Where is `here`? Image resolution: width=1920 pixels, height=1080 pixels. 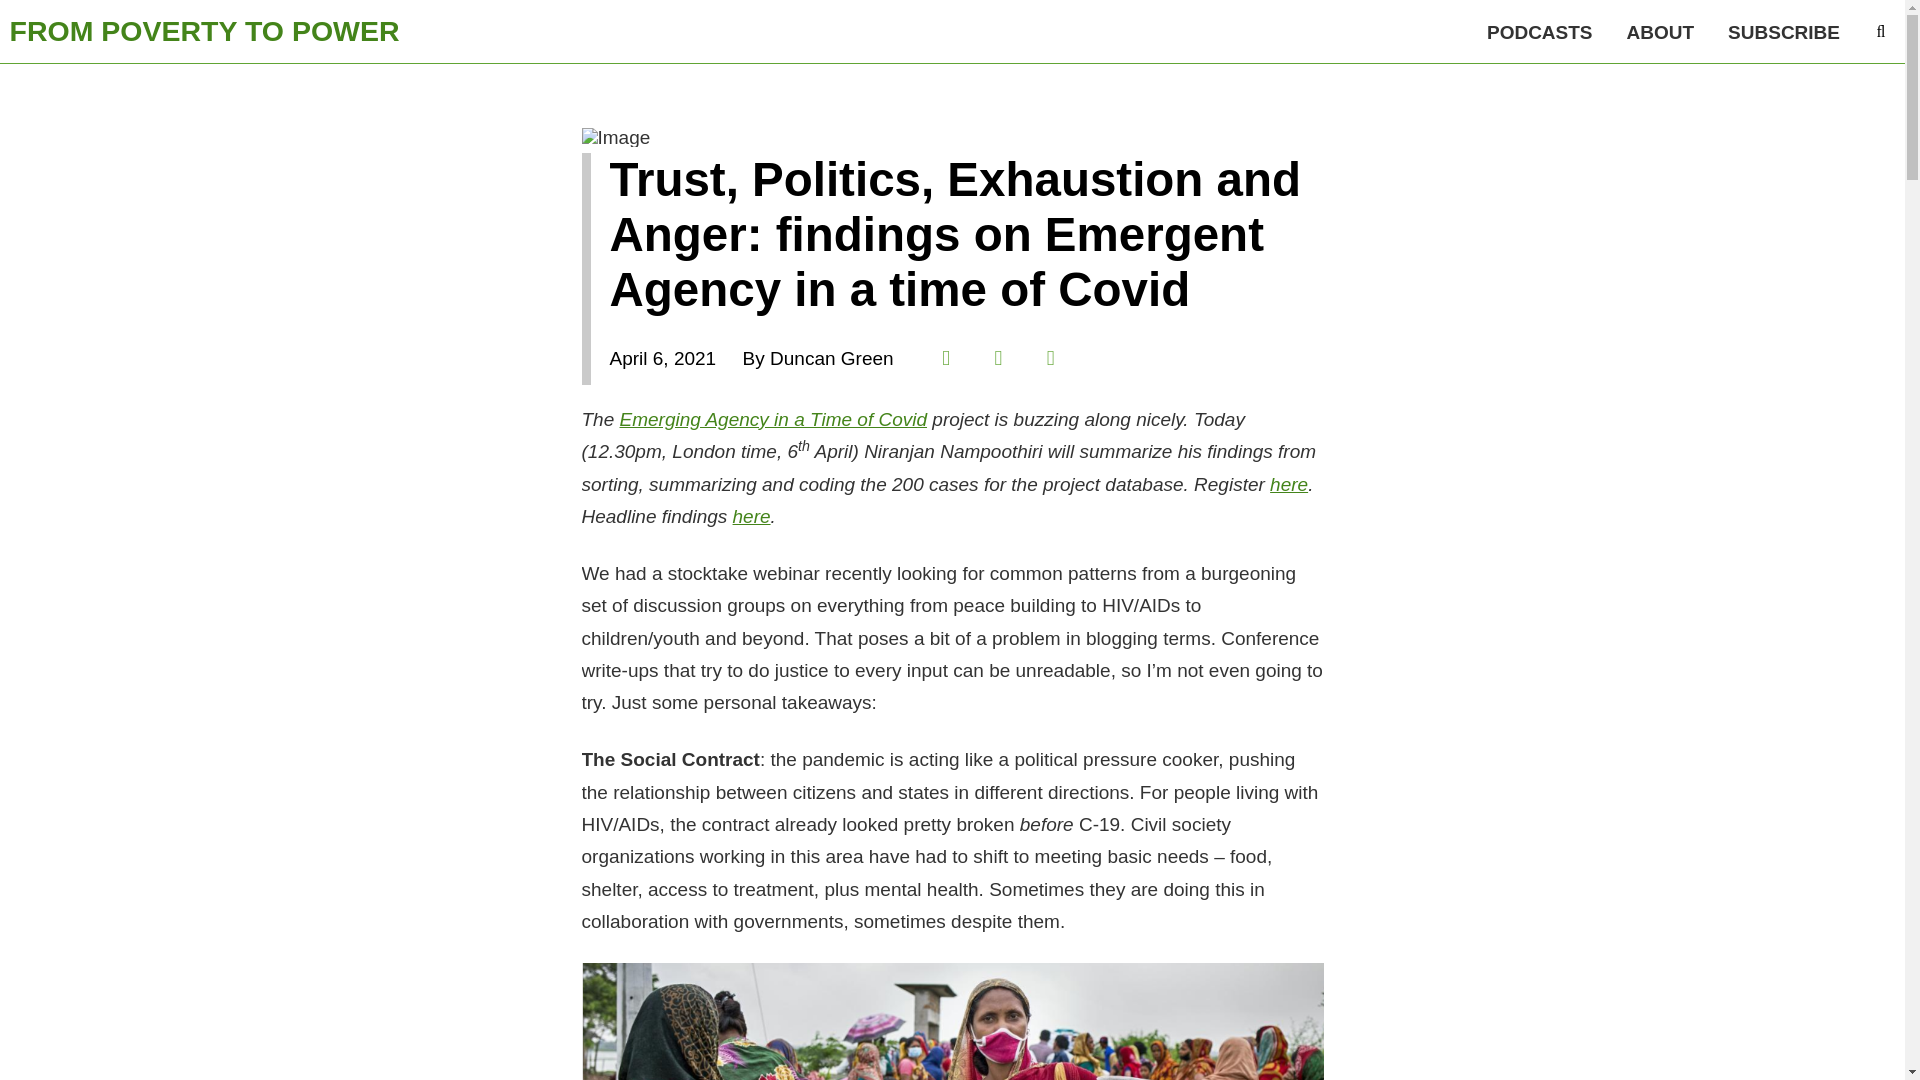
here is located at coordinates (1288, 484).